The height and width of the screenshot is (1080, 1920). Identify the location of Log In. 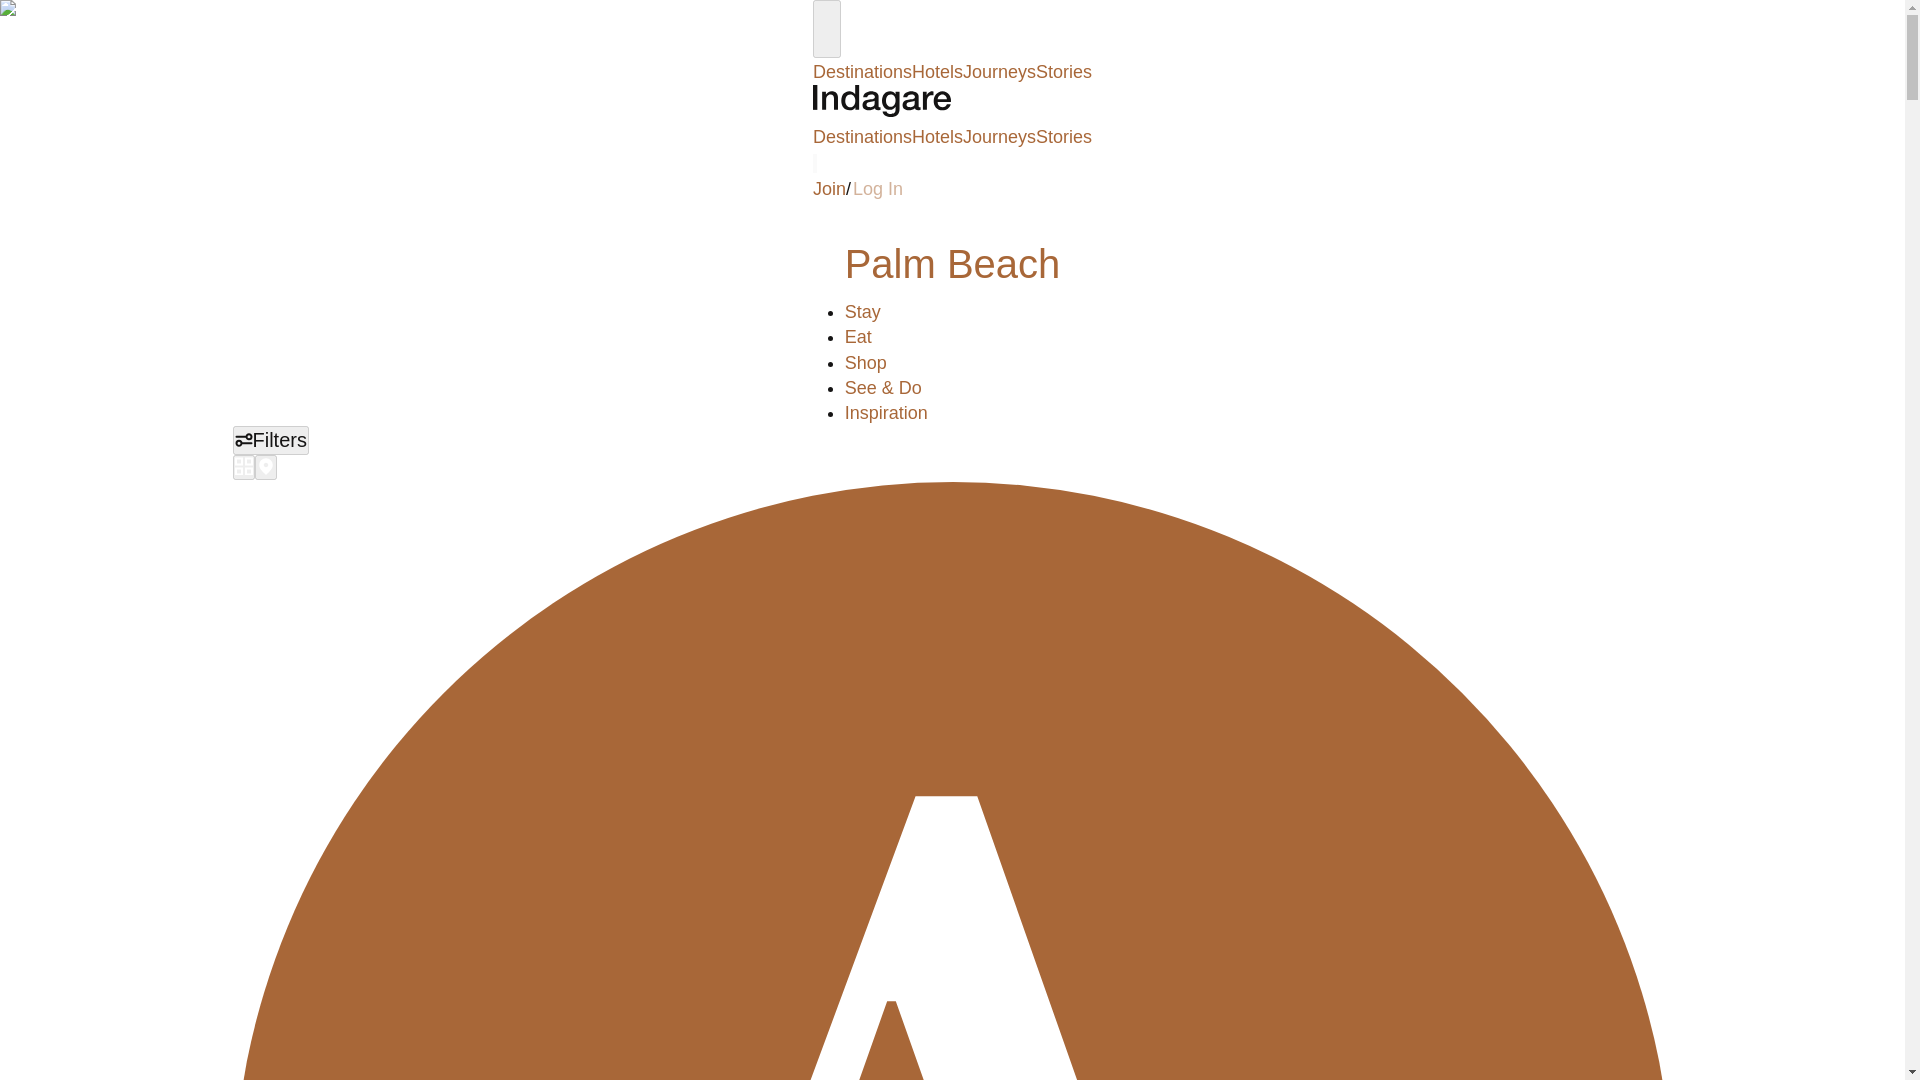
(877, 189).